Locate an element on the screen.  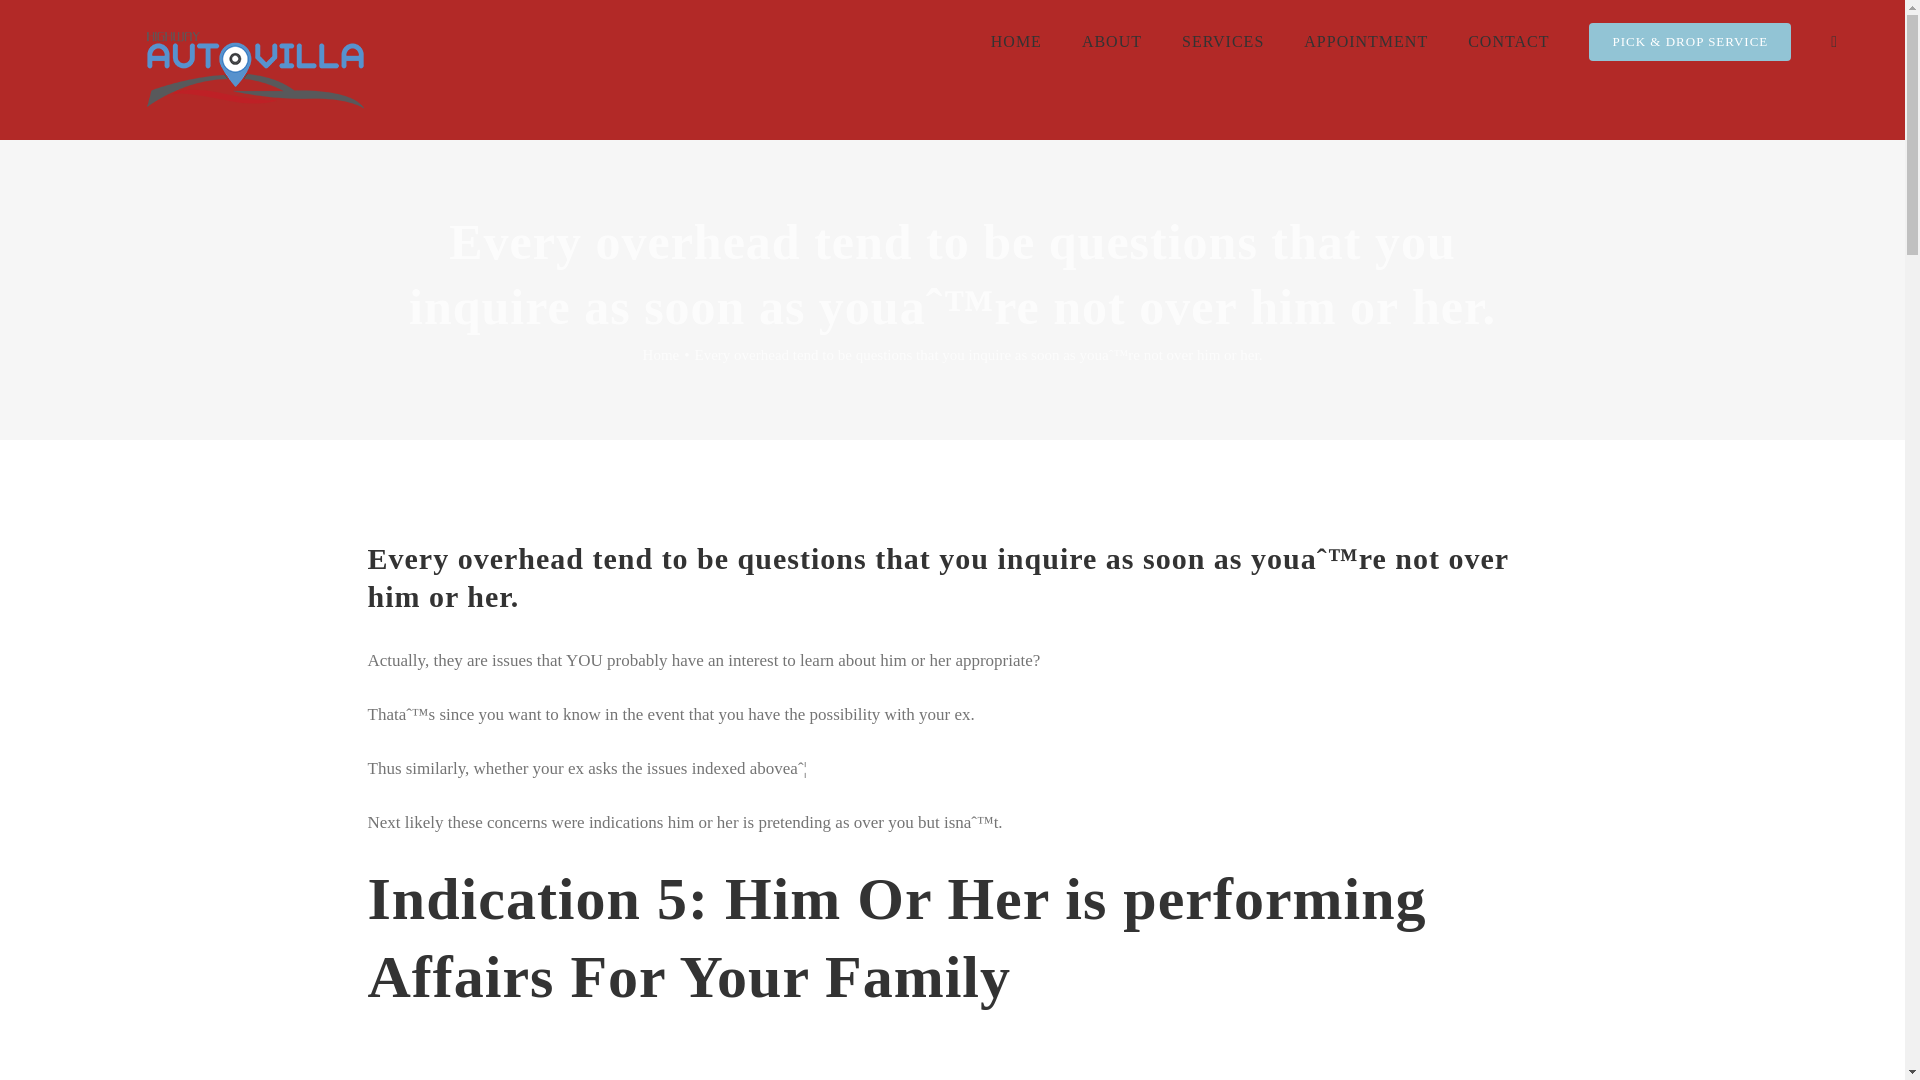
APPOINTMENT is located at coordinates (1366, 42).